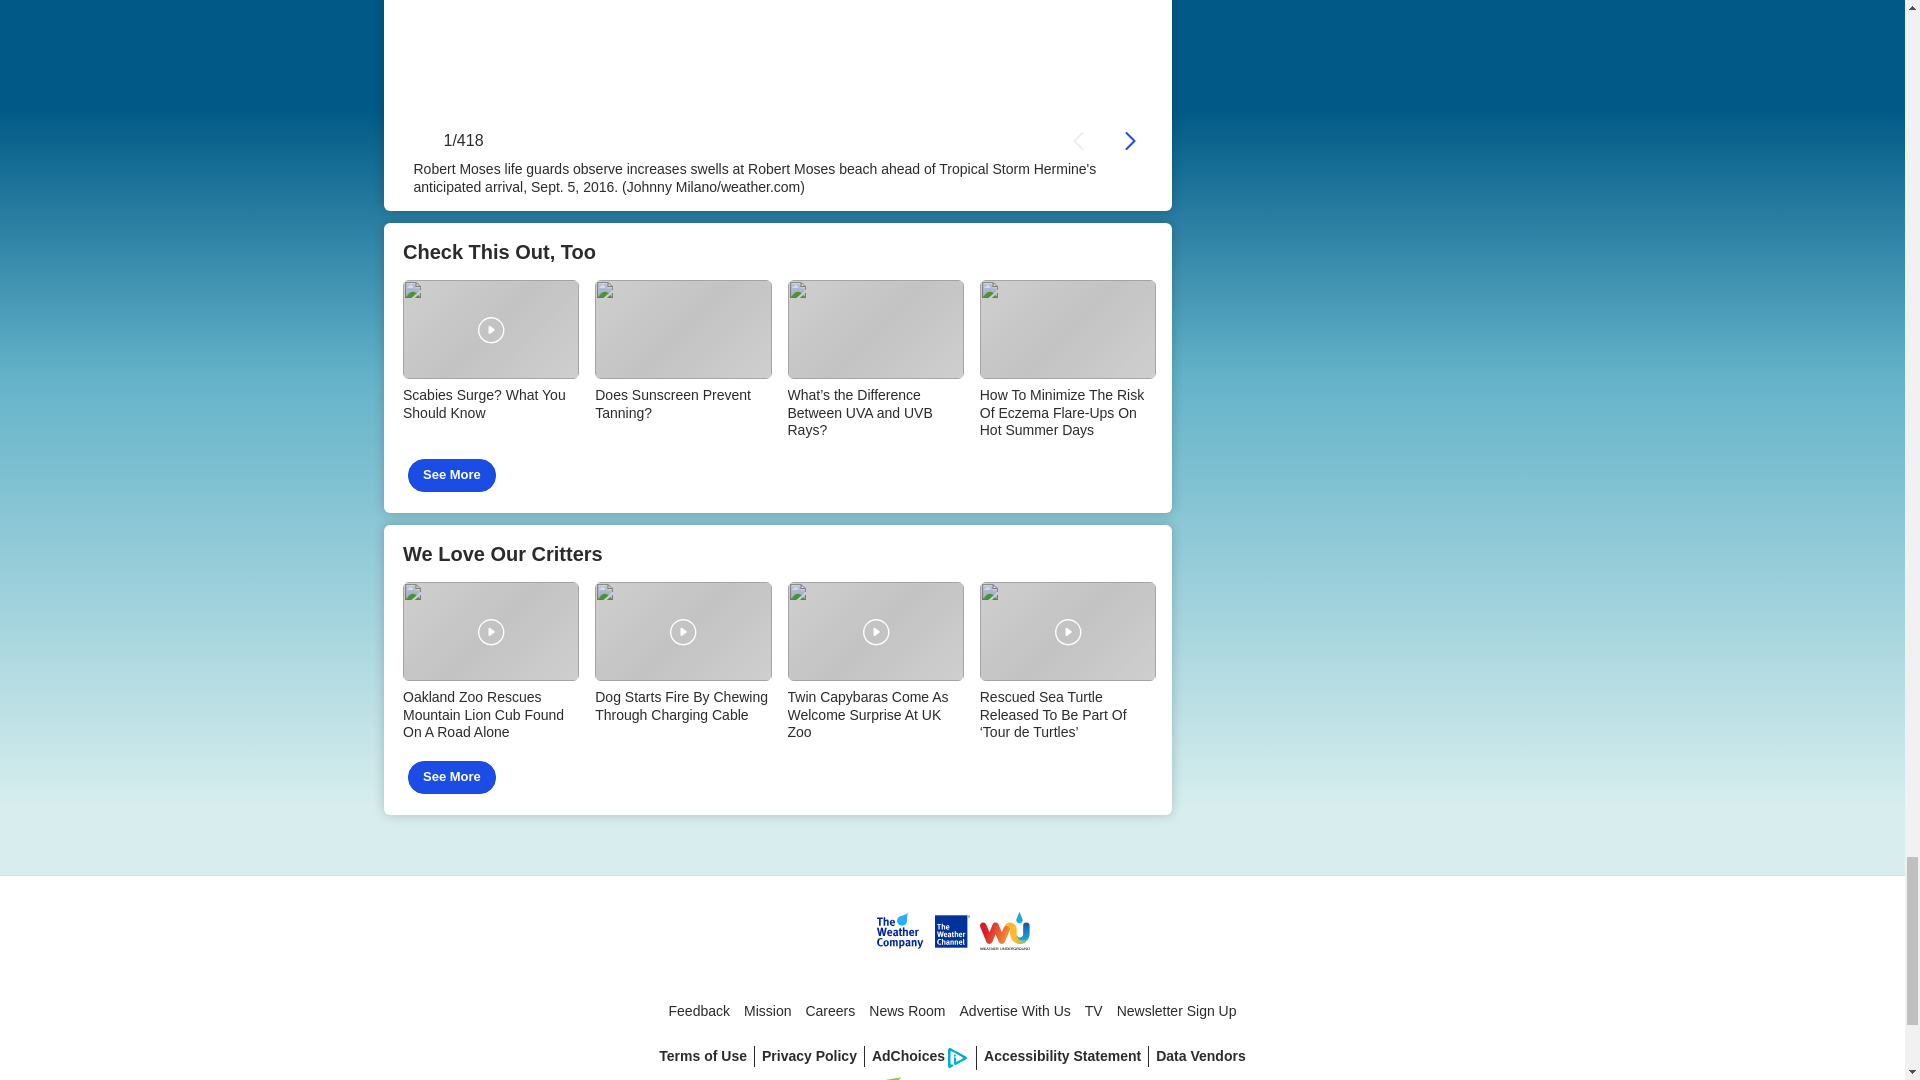  I want to click on See More, so click(451, 476).